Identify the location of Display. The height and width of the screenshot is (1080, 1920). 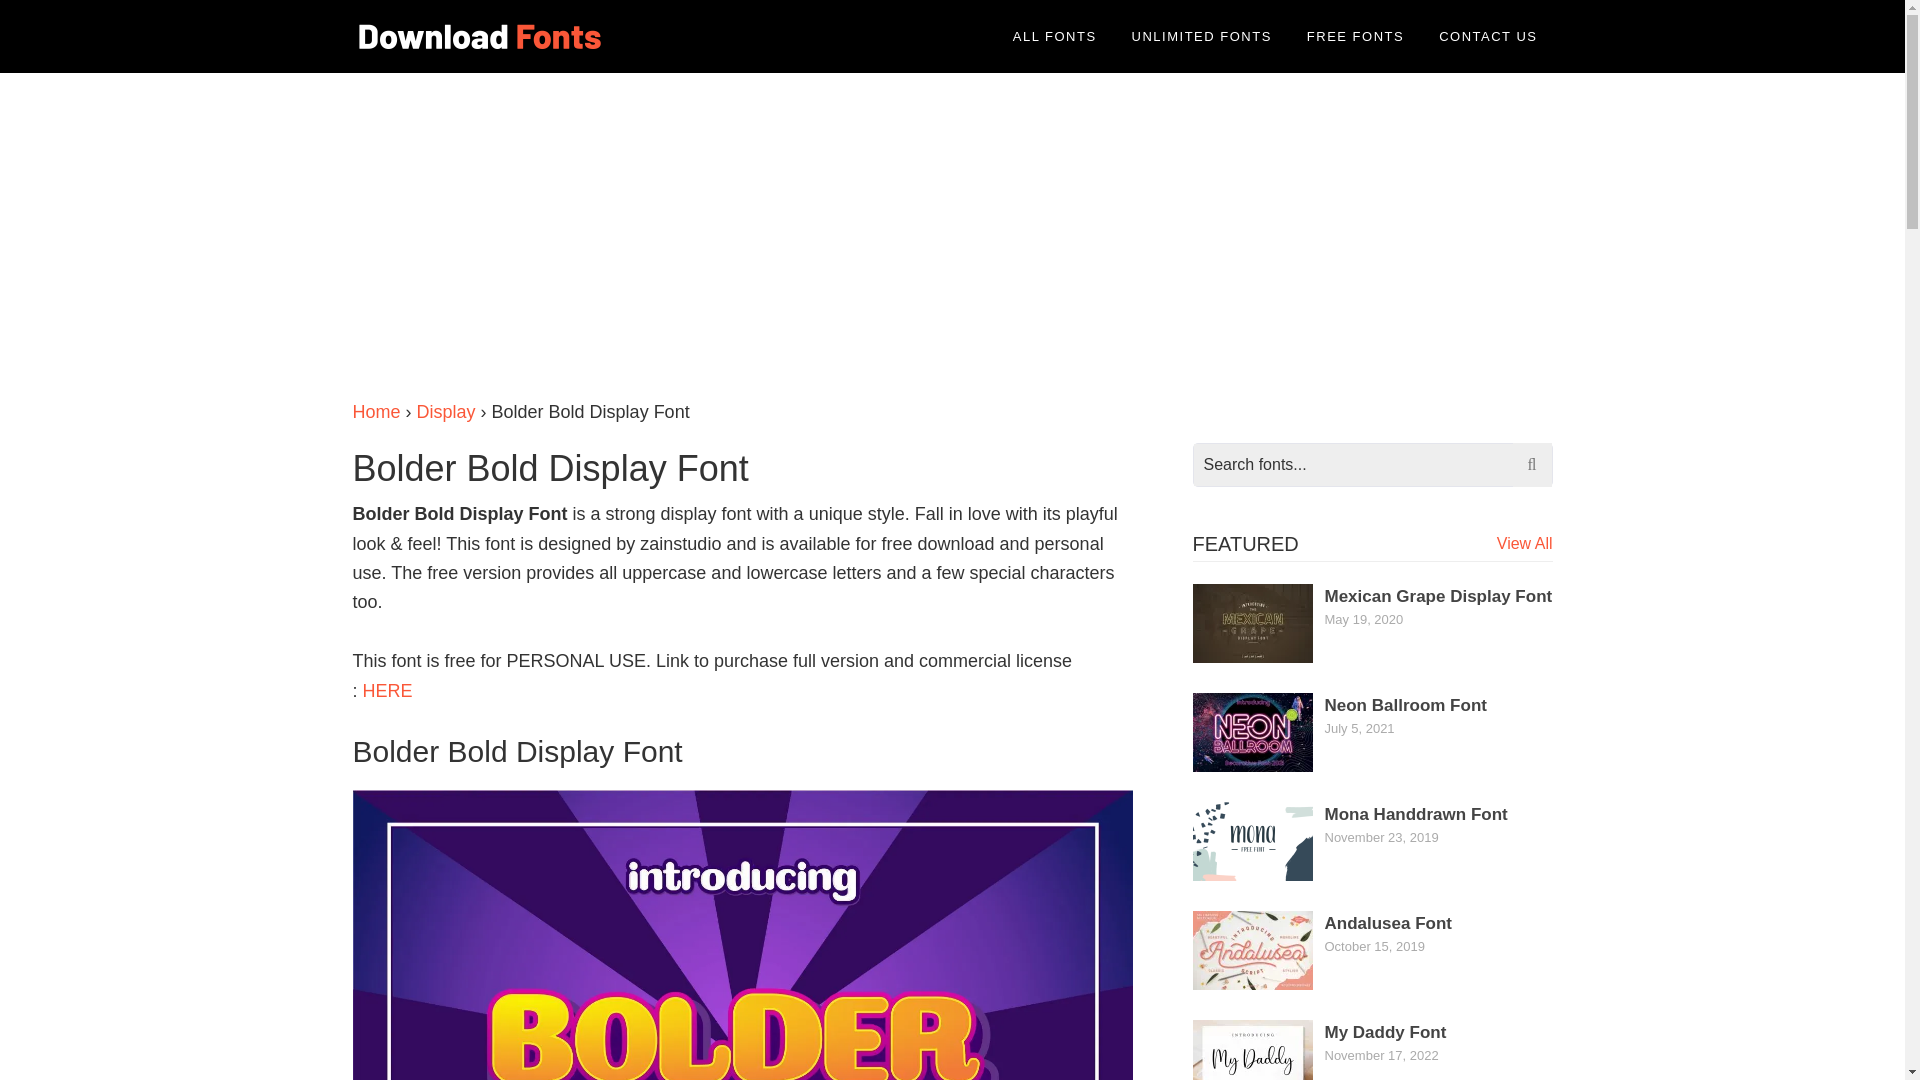
(446, 412).